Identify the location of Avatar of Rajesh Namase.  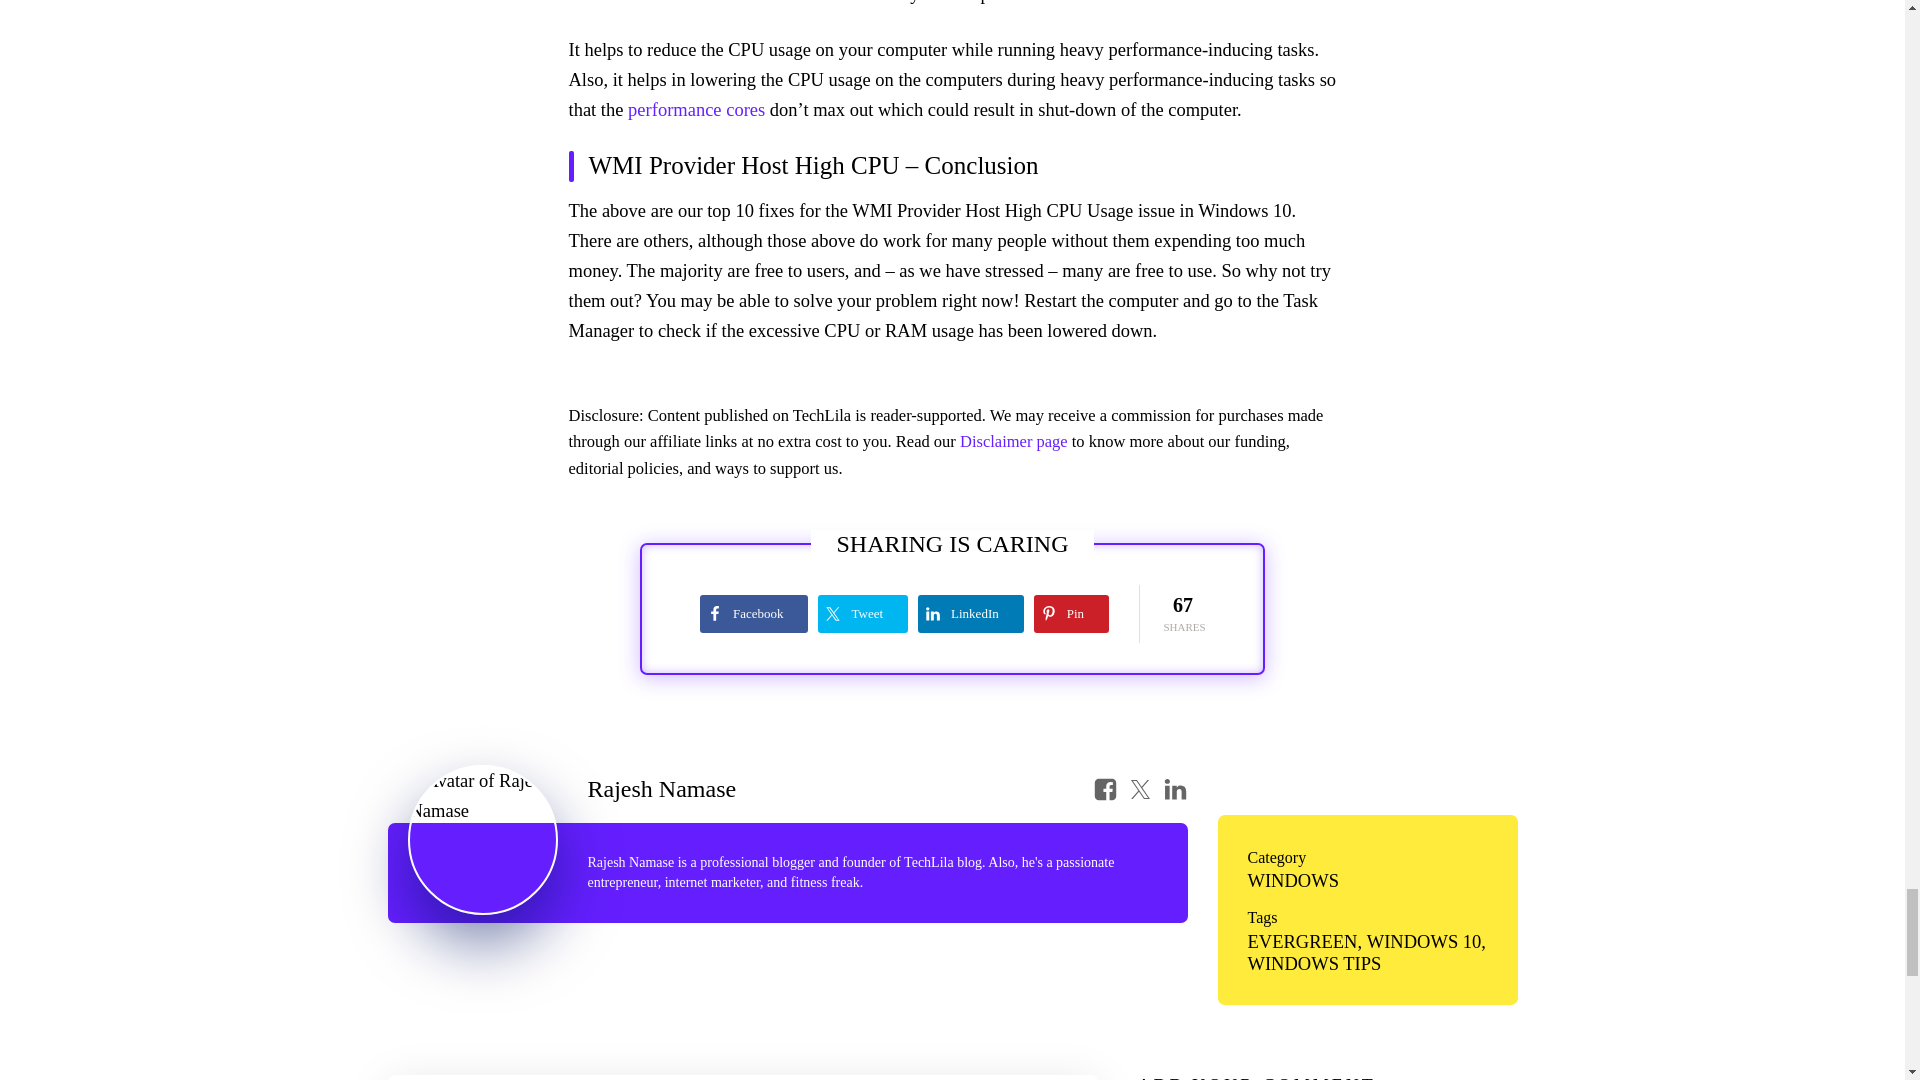
(483, 839).